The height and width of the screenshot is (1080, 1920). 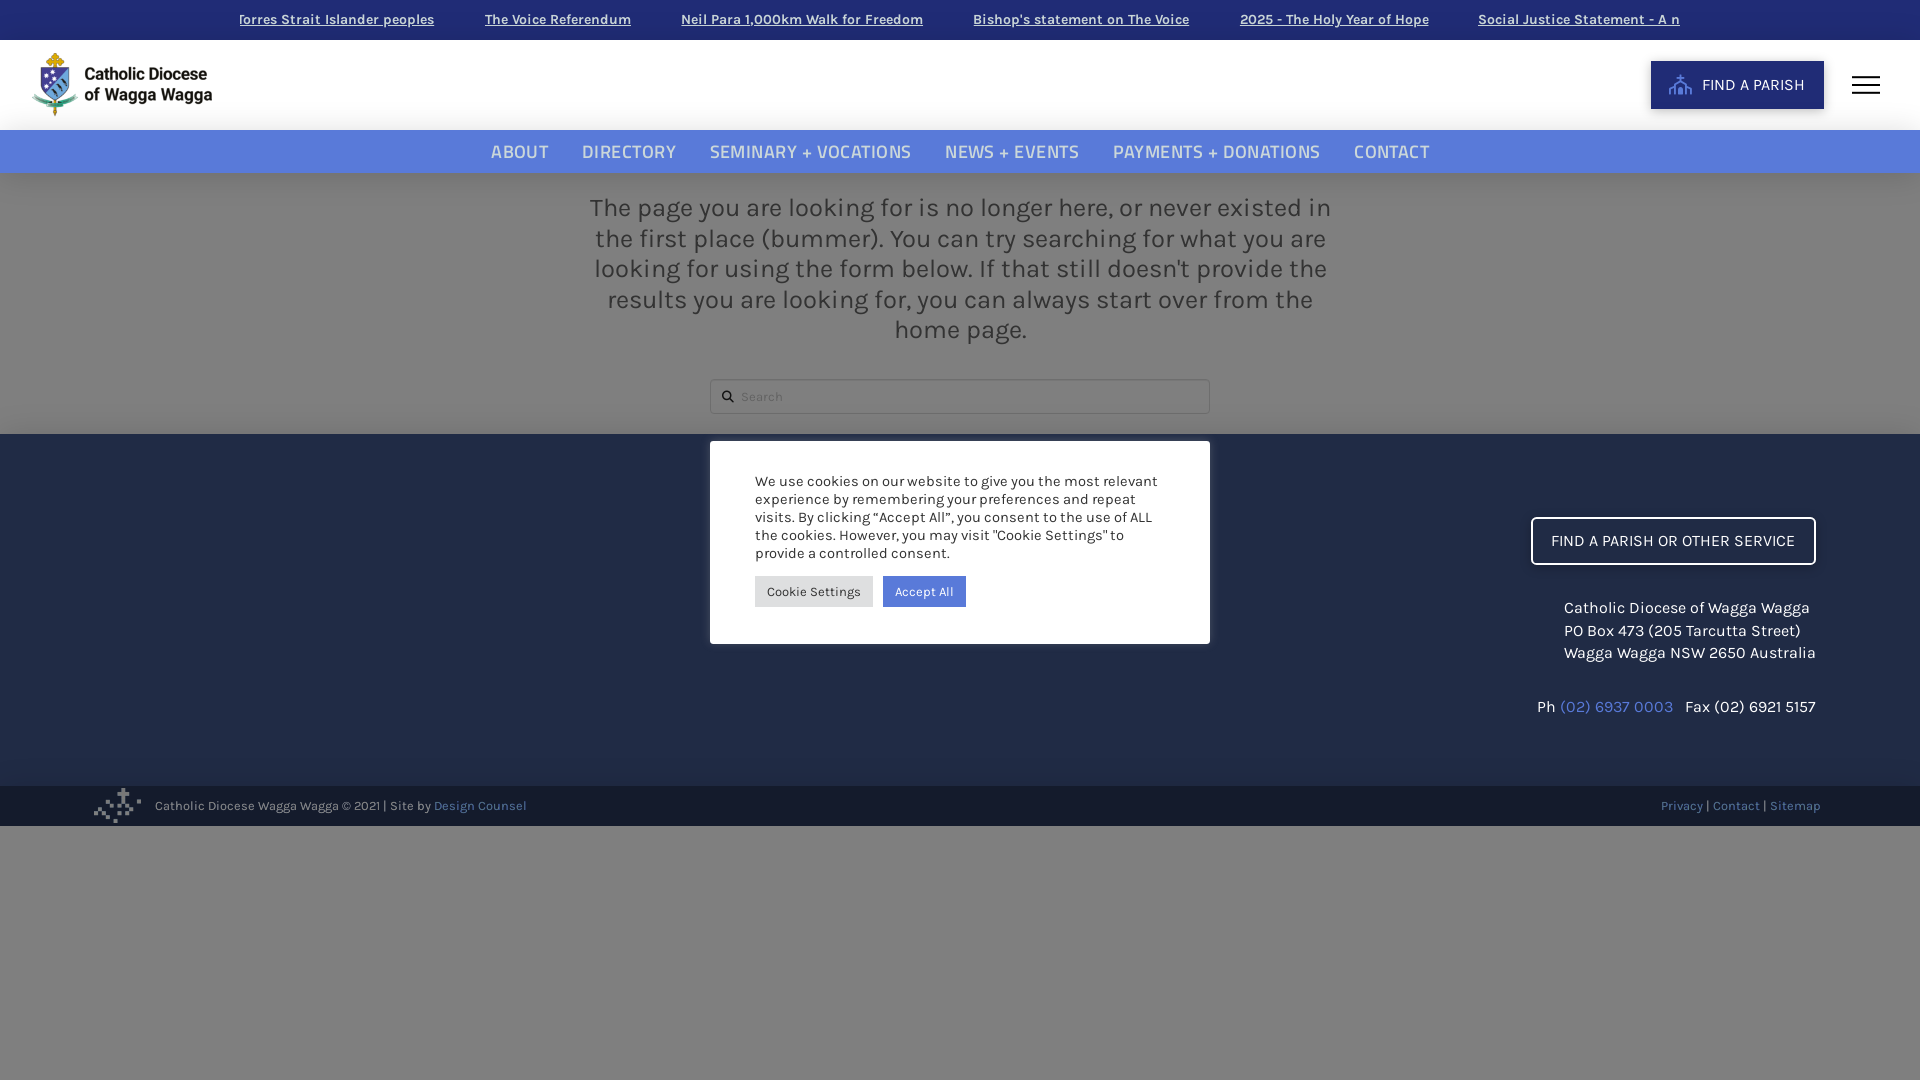 What do you see at coordinates (1738, 85) in the screenshot?
I see `FIND A PARISH` at bounding box center [1738, 85].